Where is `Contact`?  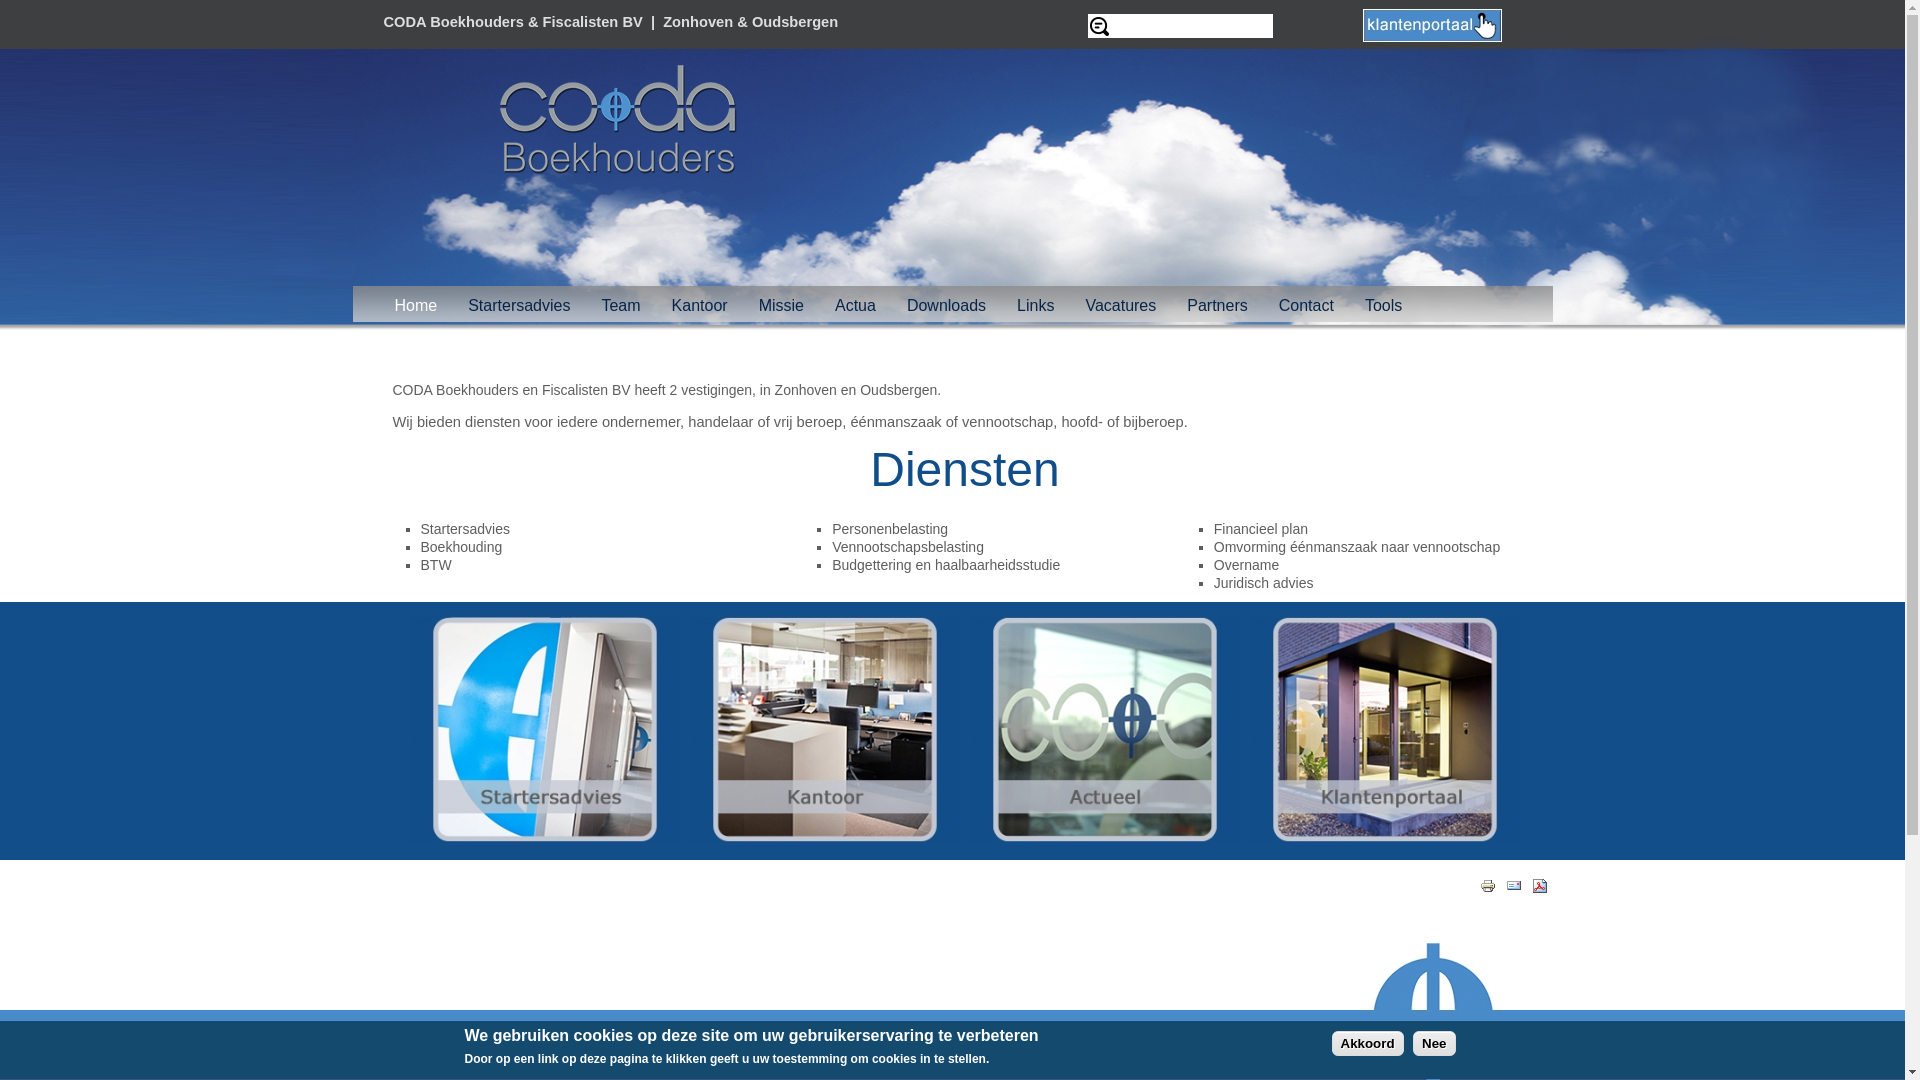
Contact is located at coordinates (1306, 306).